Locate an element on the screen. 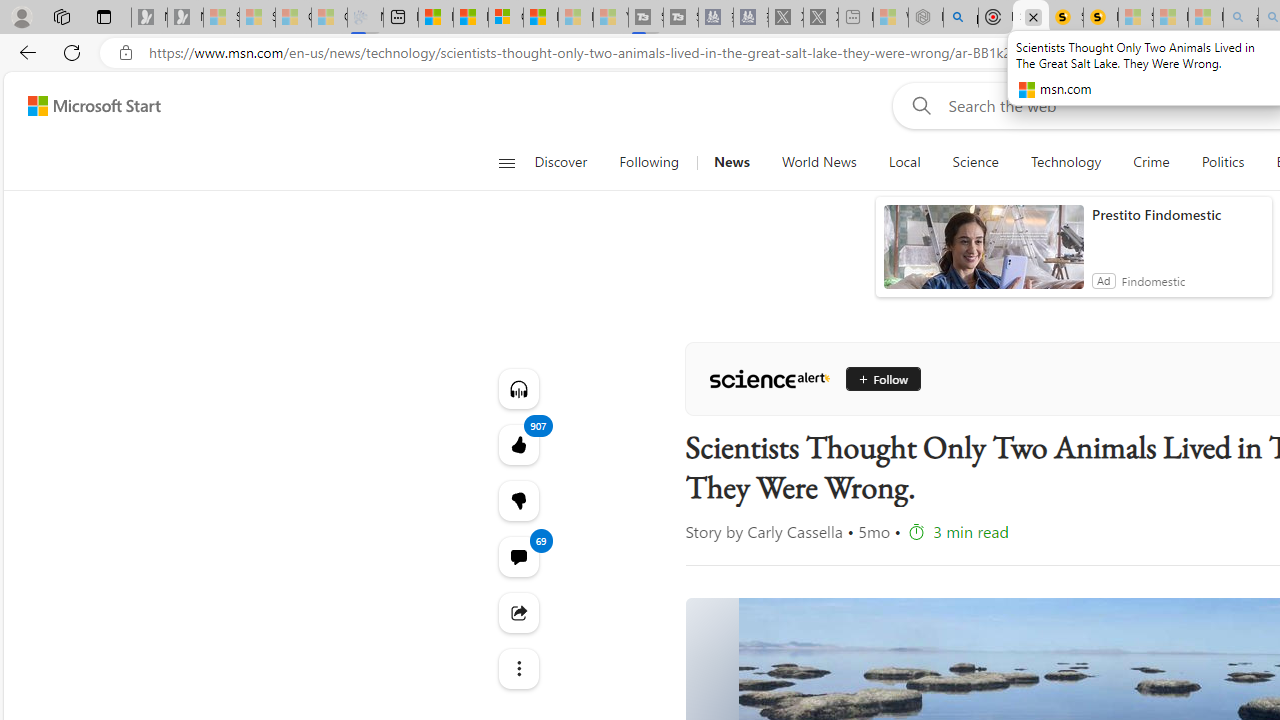 This screenshot has height=720, width=1280. Crime is located at coordinates (1150, 162).